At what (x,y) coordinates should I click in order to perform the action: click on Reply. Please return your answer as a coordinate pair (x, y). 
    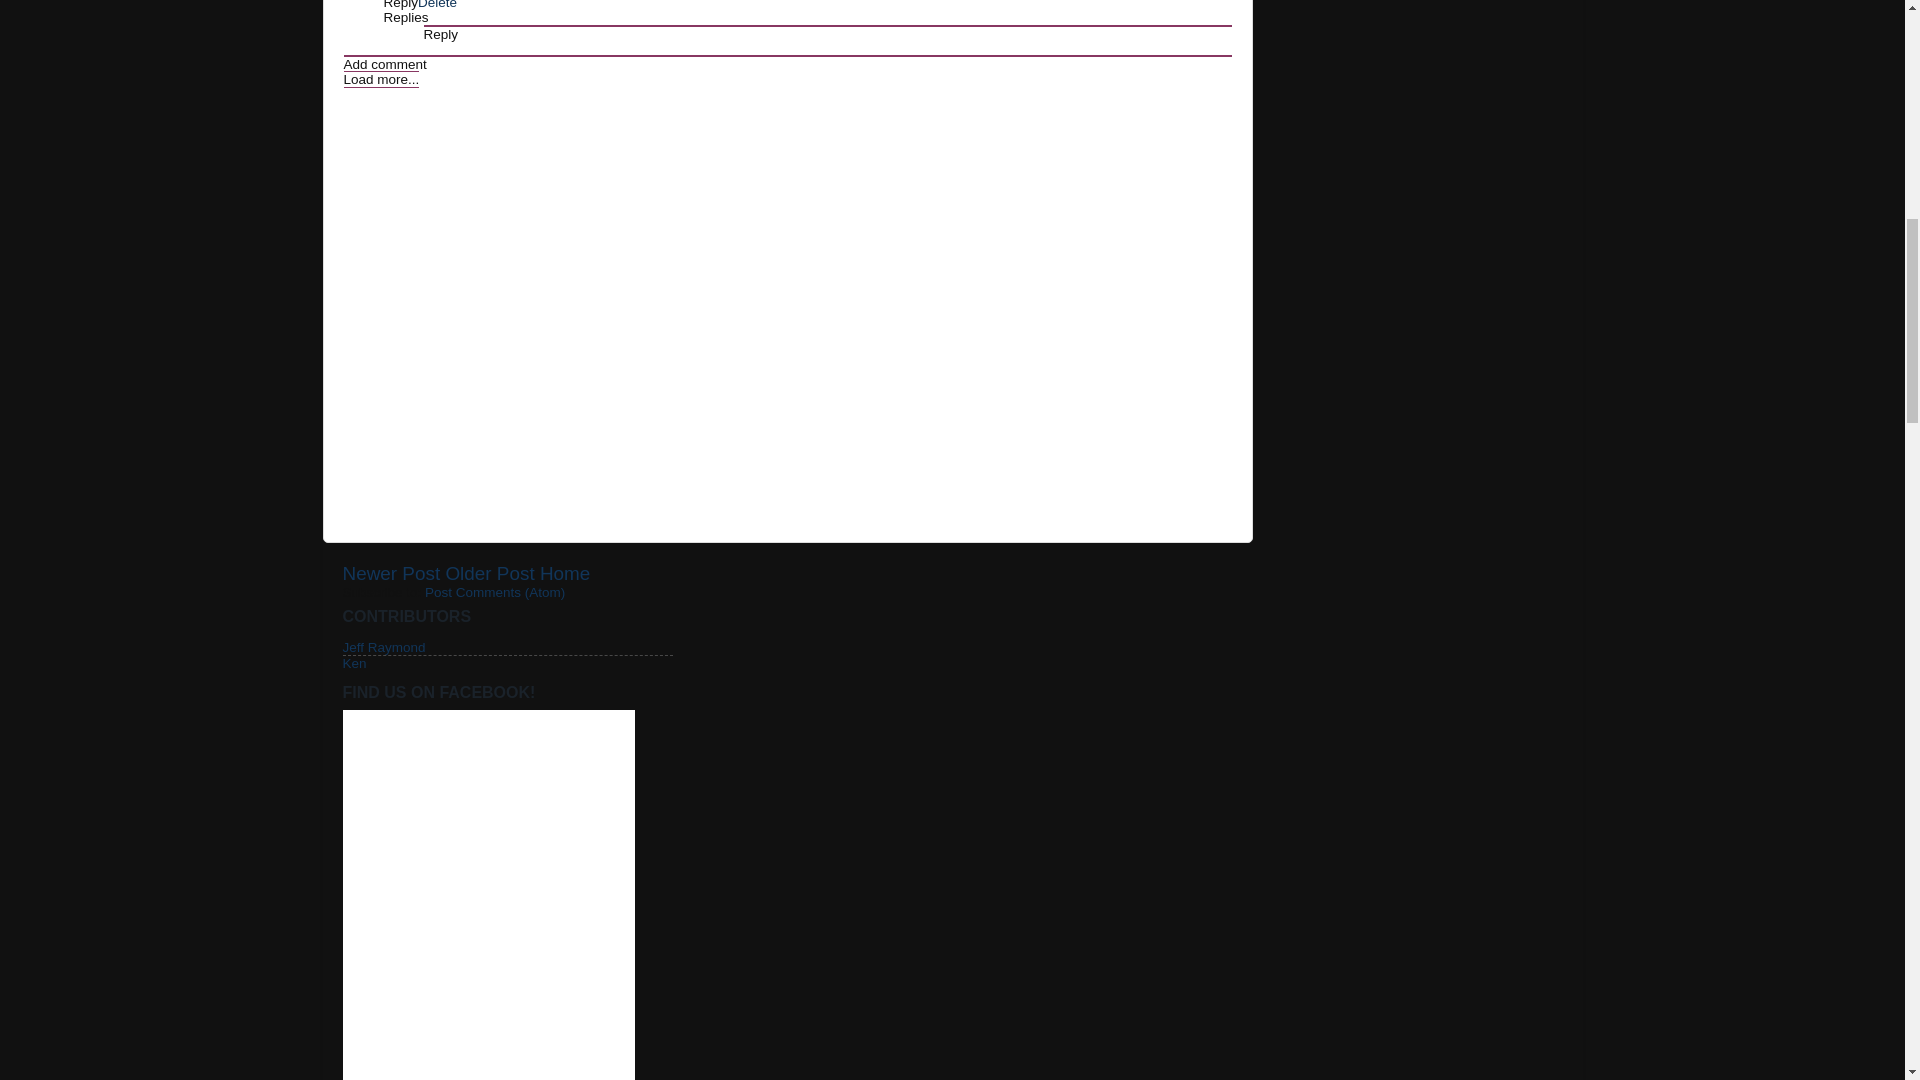
    Looking at the image, I should click on (401, 4).